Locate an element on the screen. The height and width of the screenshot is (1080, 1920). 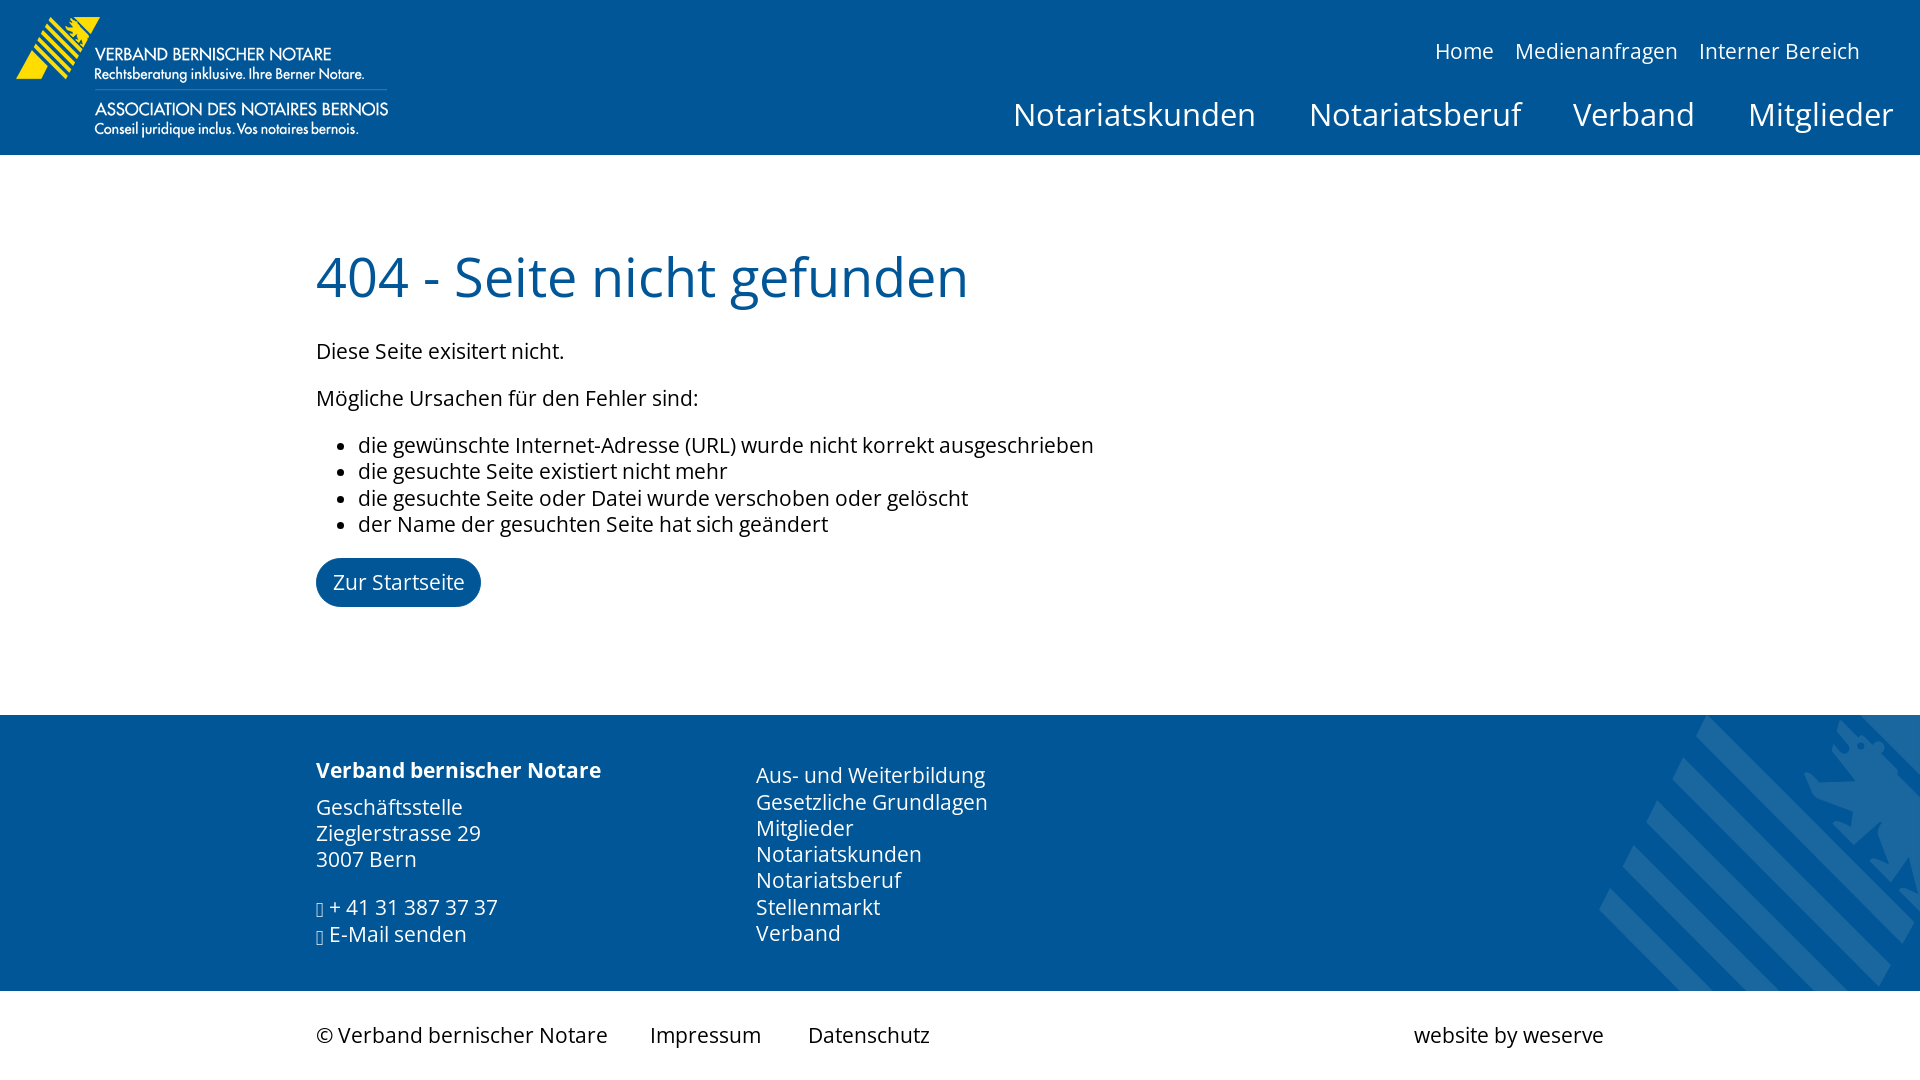
Notariatsberuf is located at coordinates (1414, 115).